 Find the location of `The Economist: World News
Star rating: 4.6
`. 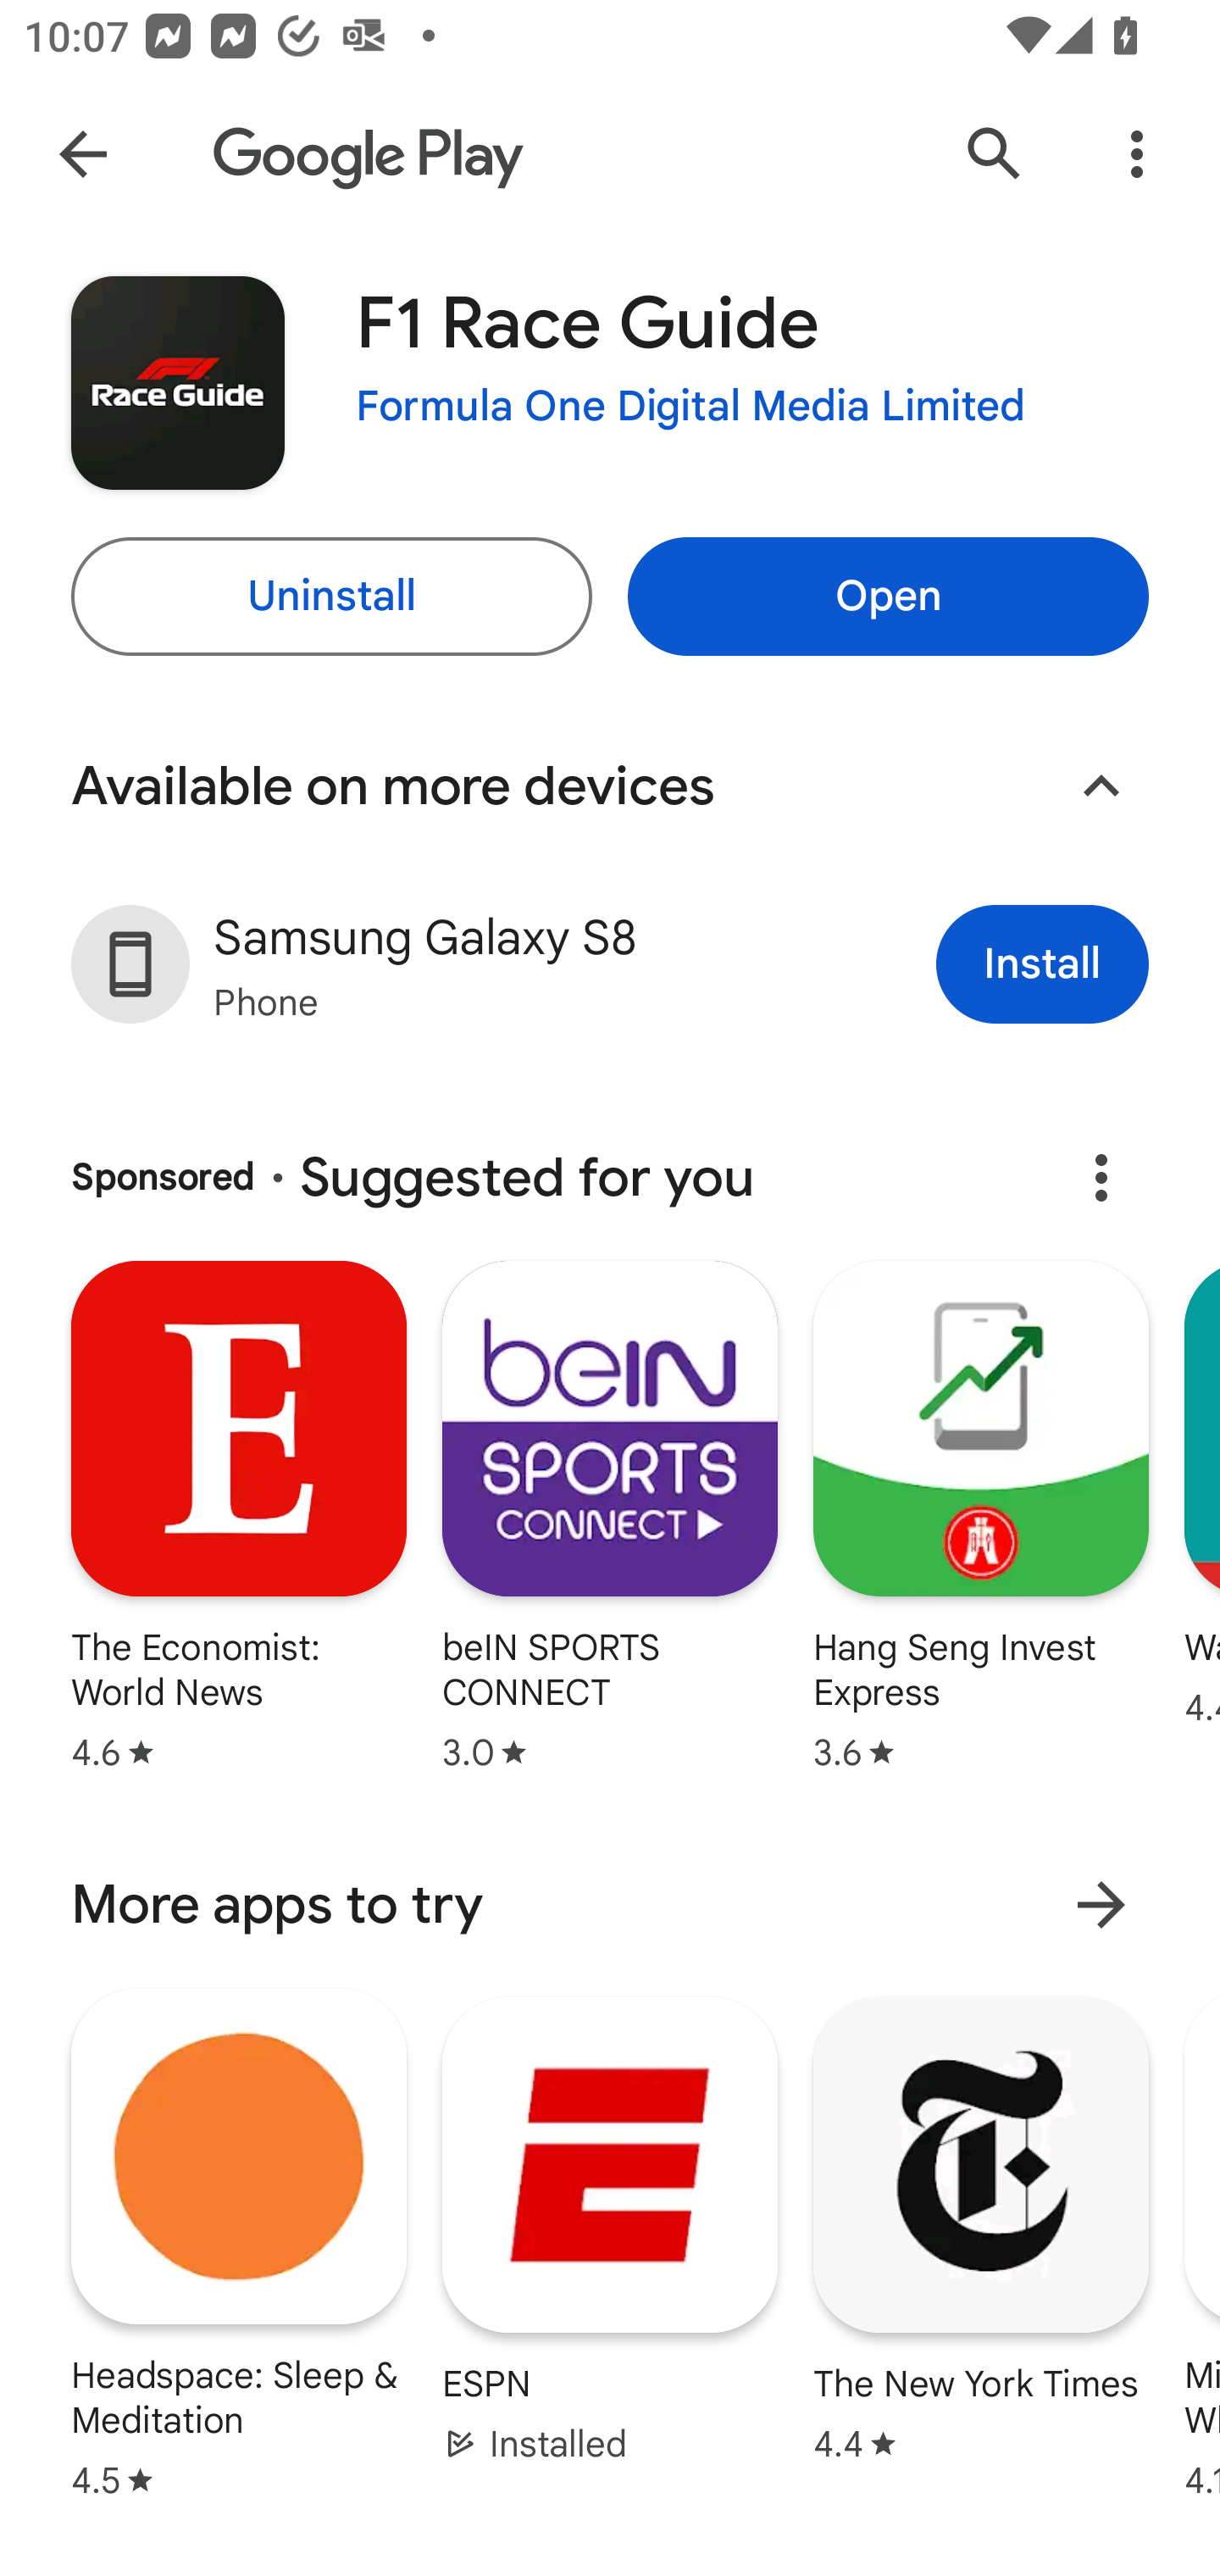

The Economist: World News
Star rating: 4.6
 is located at coordinates (238, 1519).